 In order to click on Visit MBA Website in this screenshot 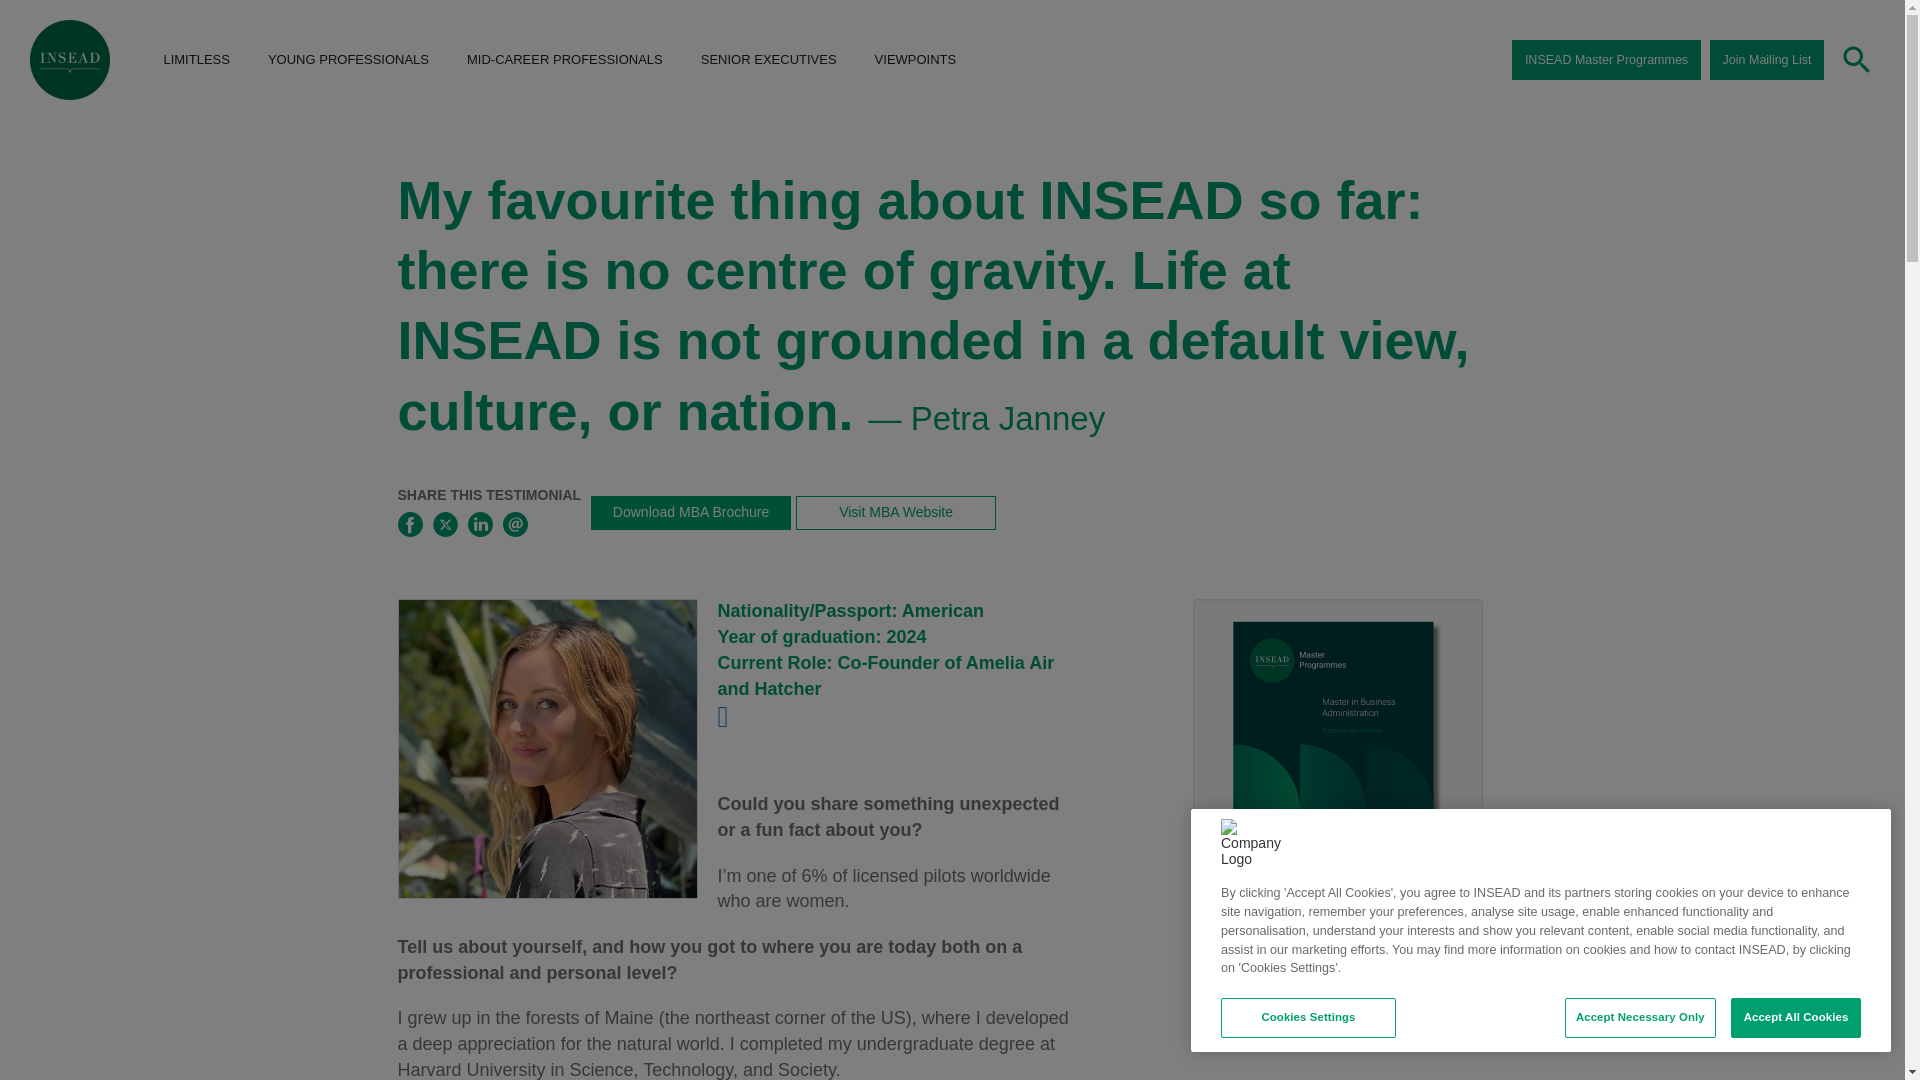, I will do `click(896, 512)`.